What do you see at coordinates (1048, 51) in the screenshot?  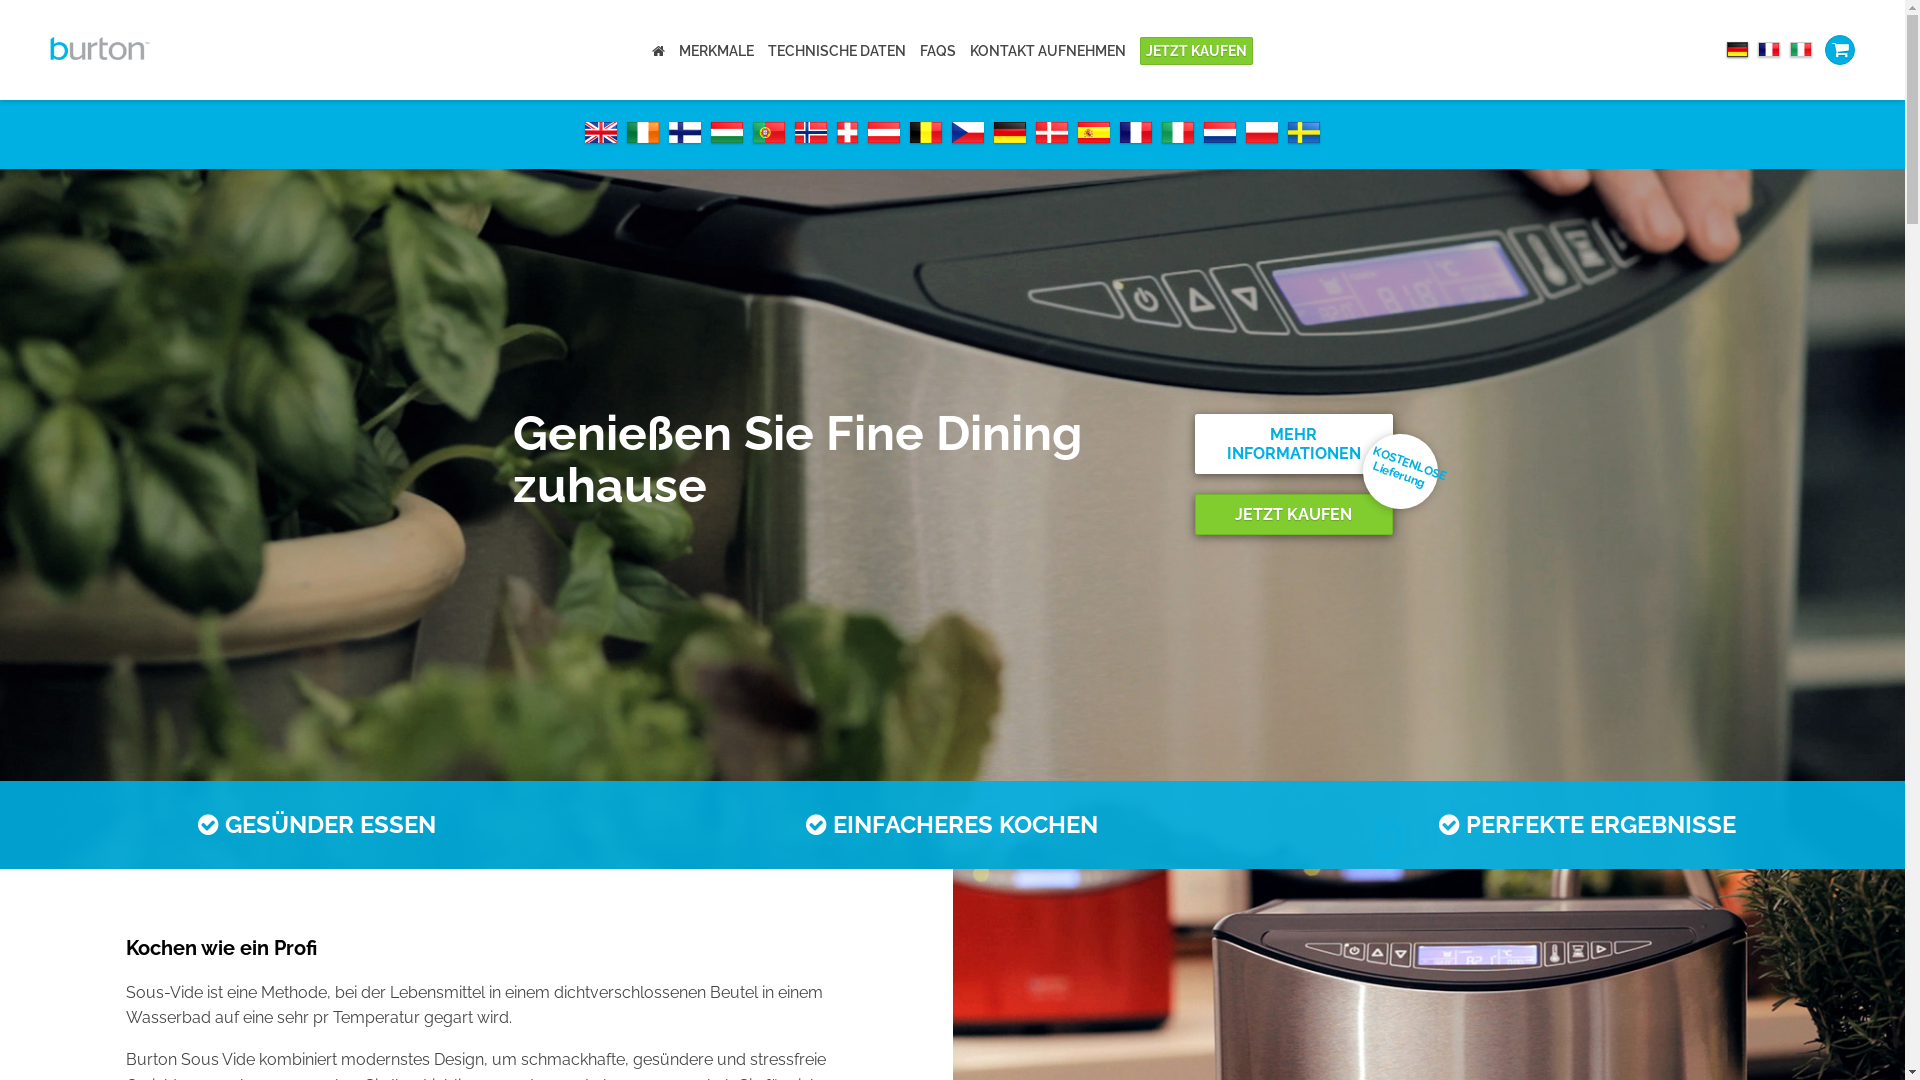 I see `KONTAKT AUFNEHMEN` at bounding box center [1048, 51].